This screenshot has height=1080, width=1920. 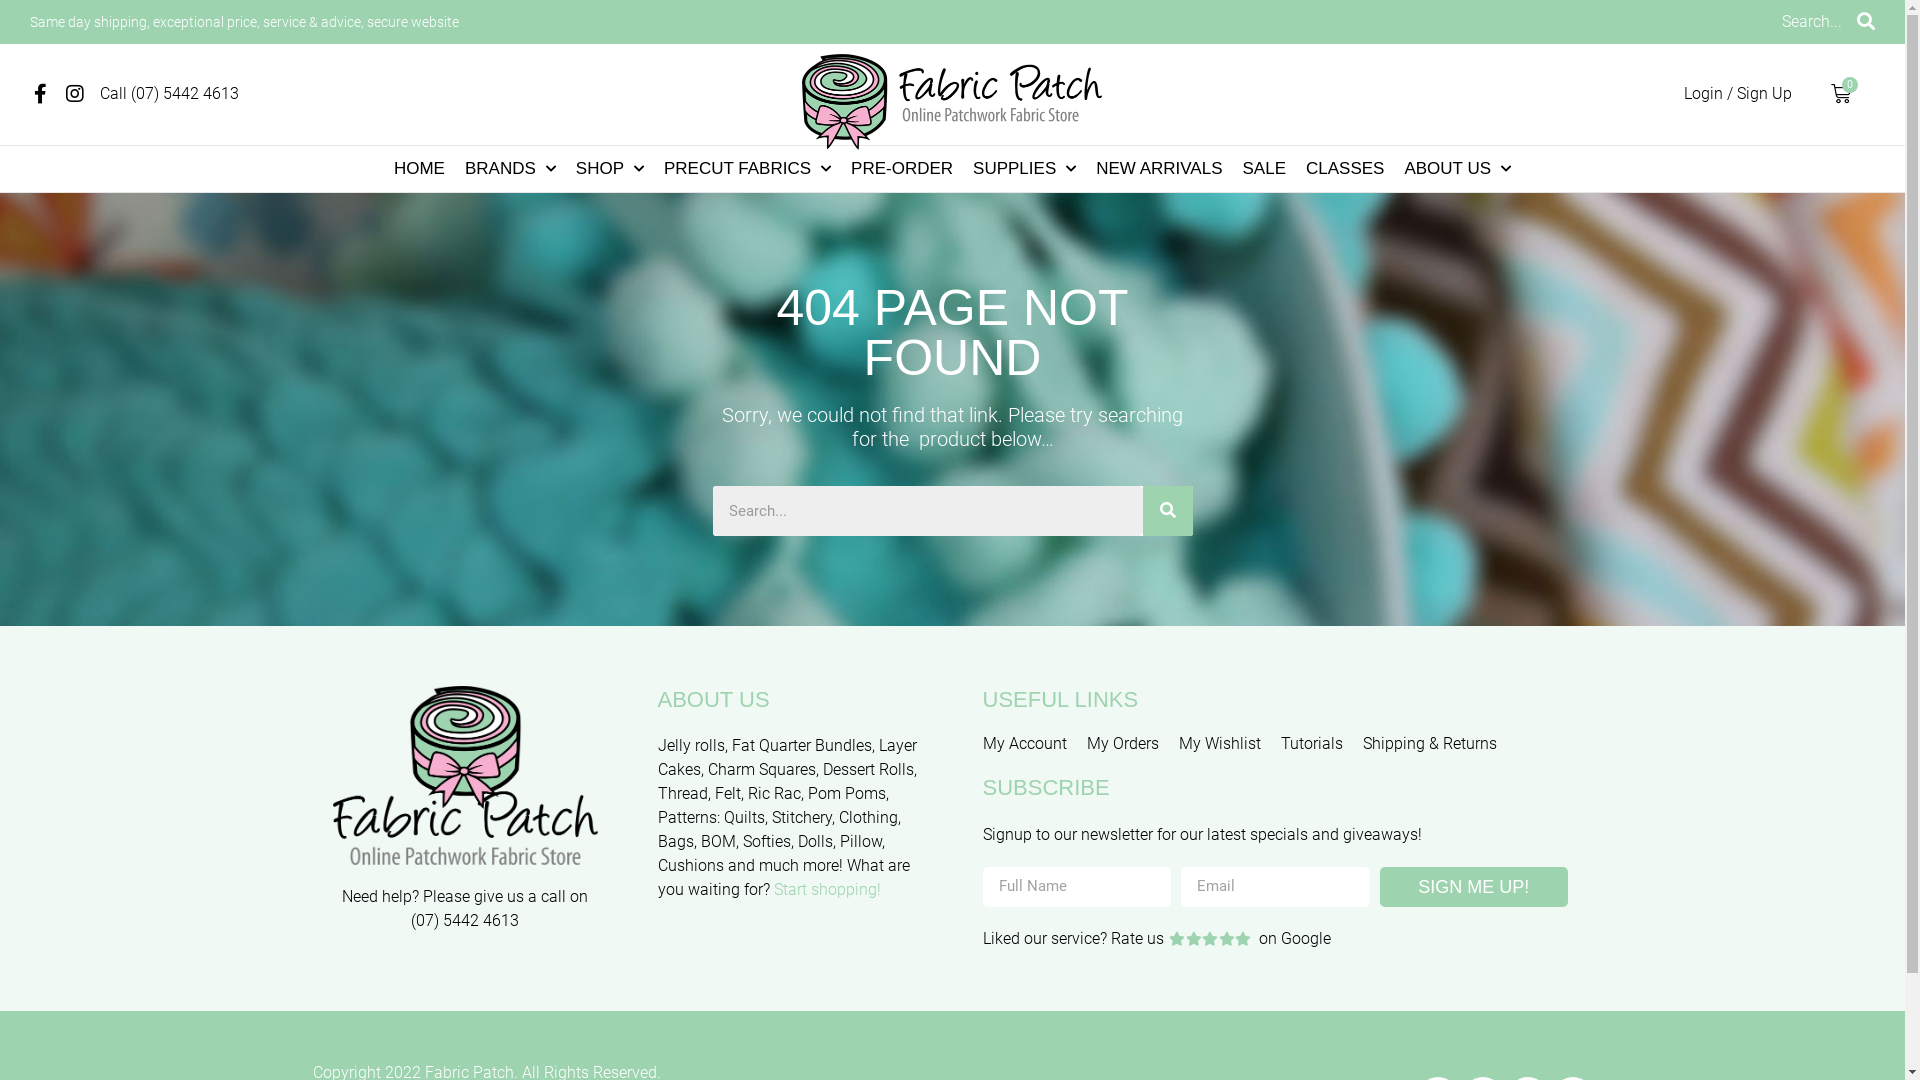 What do you see at coordinates (1219, 744) in the screenshot?
I see `My Wishlist` at bounding box center [1219, 744].